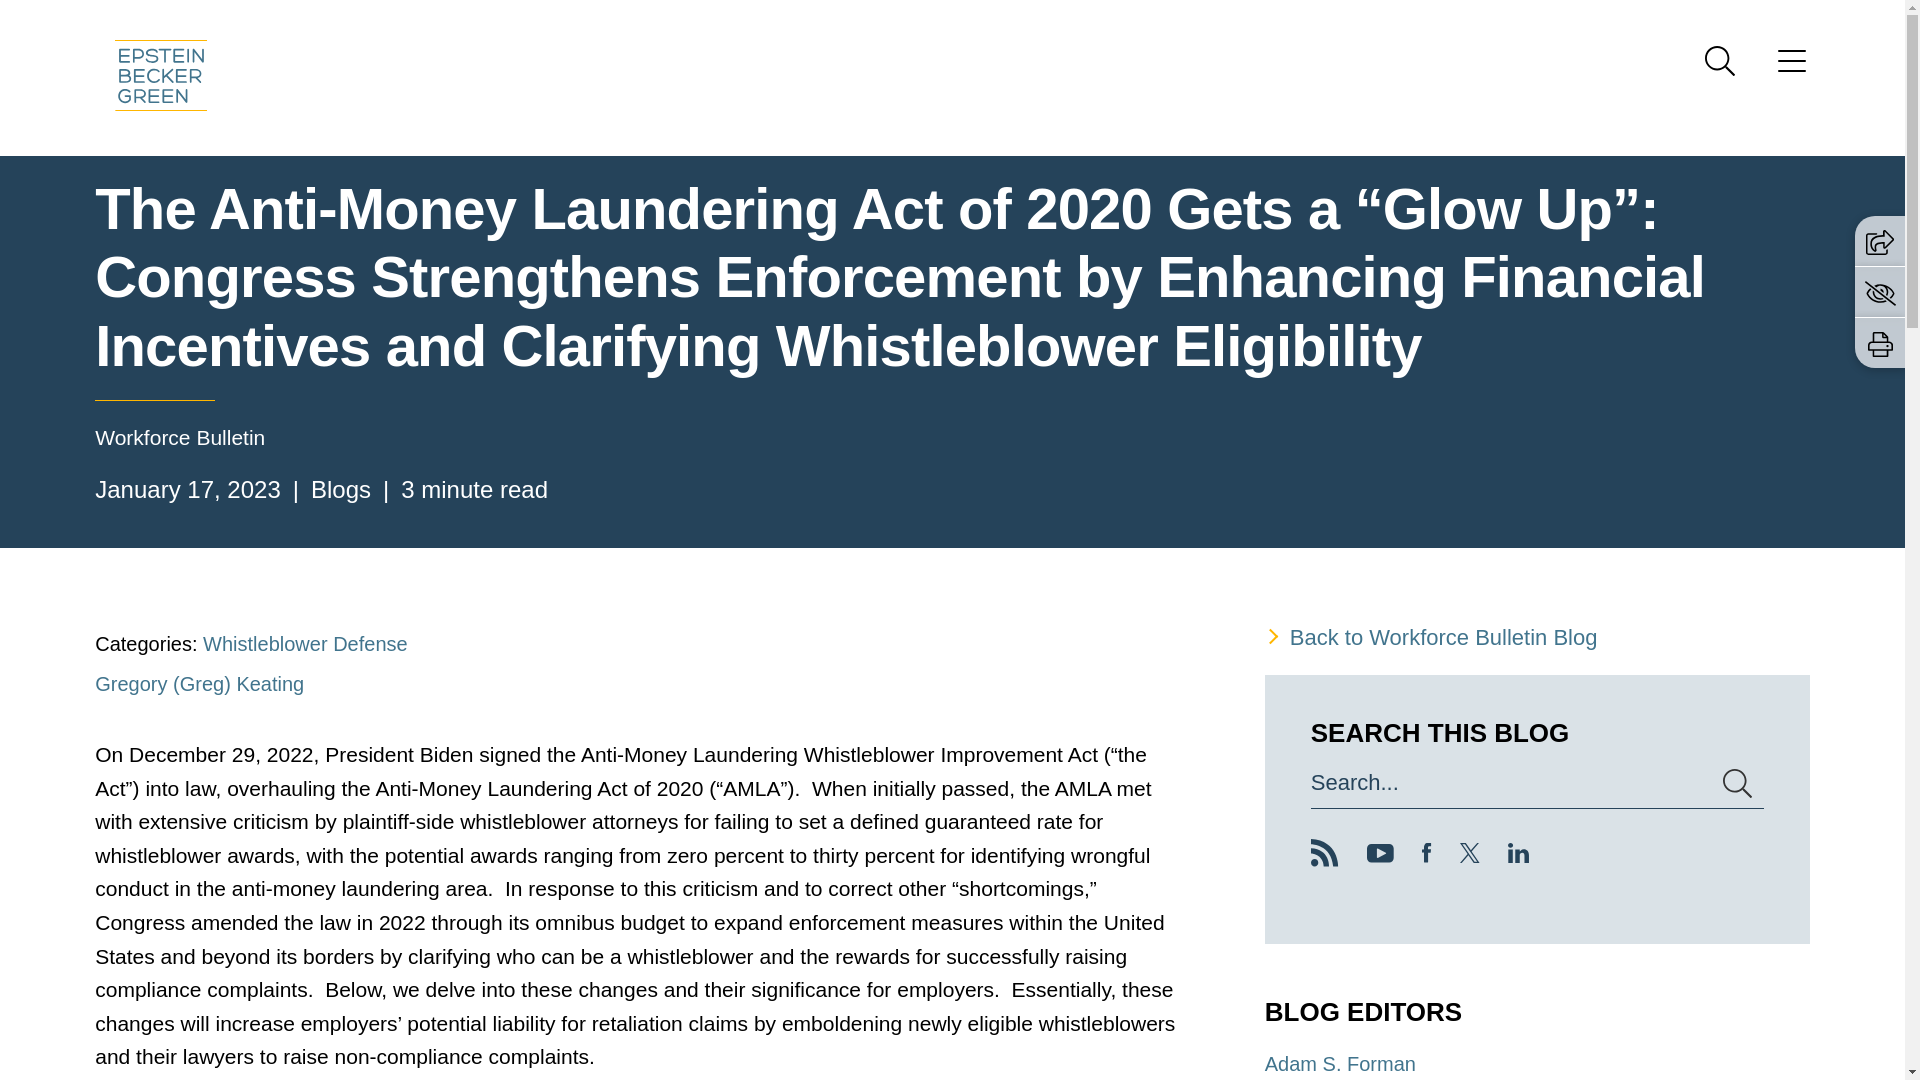 This screenshot has height=1080, width=1920. I want to click on Menu, so click(888, 21).